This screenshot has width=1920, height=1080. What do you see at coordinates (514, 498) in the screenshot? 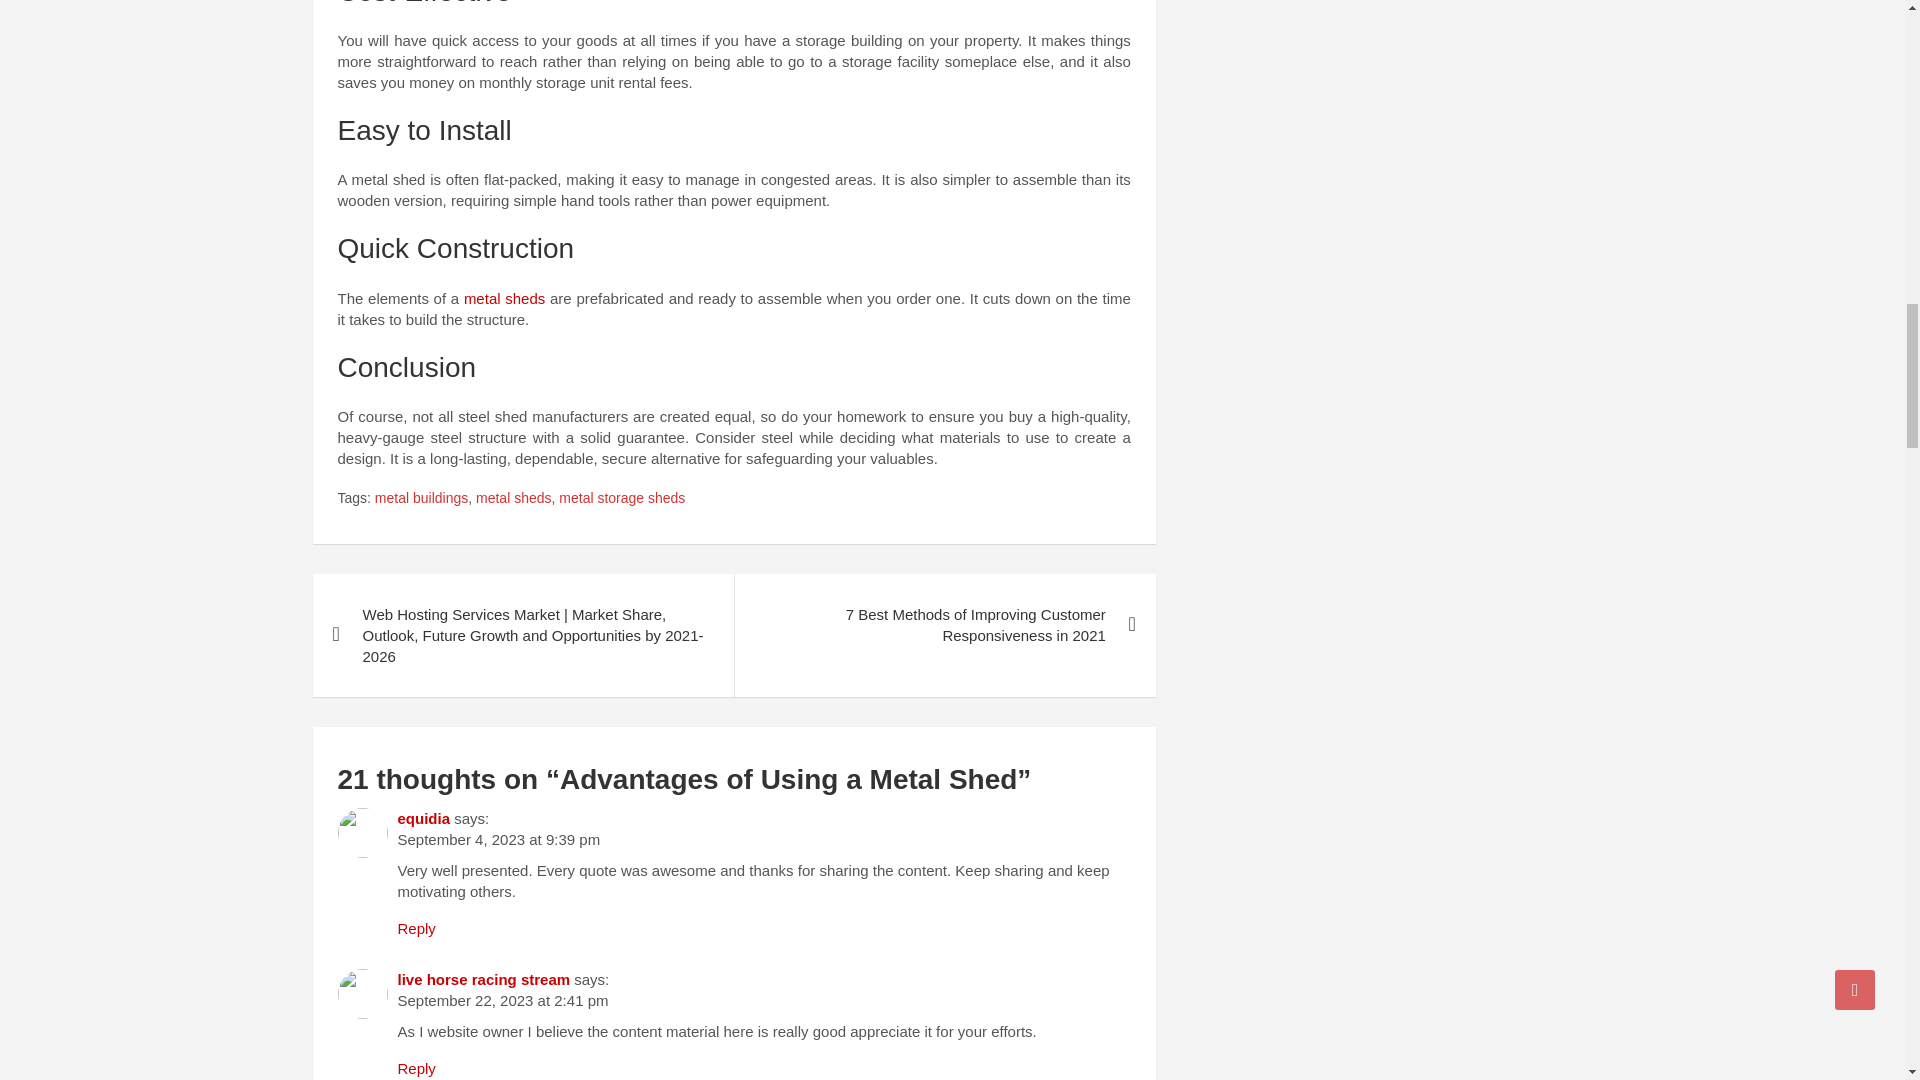
I see `metal sheds` at bounding box center [514, 498].